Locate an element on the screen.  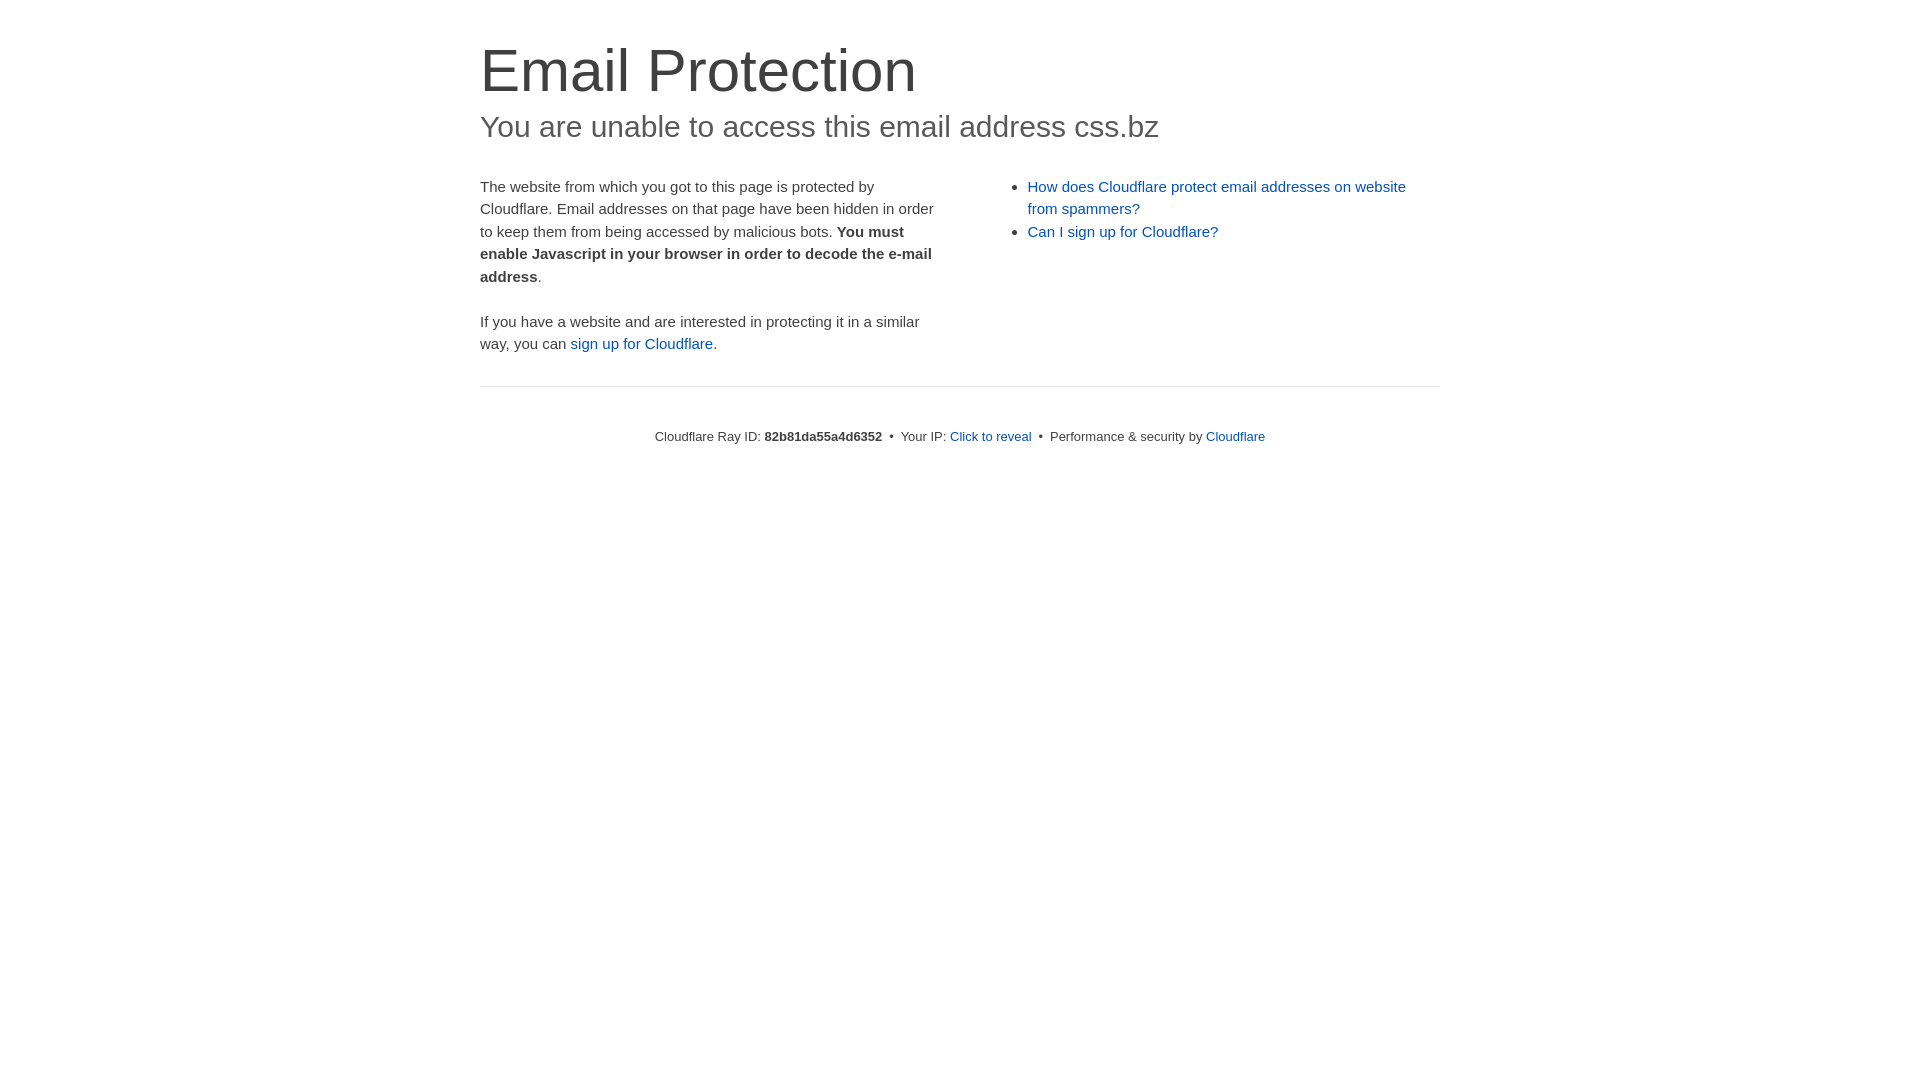
sign up for Cloudflare is located at coordinates (642, 344).